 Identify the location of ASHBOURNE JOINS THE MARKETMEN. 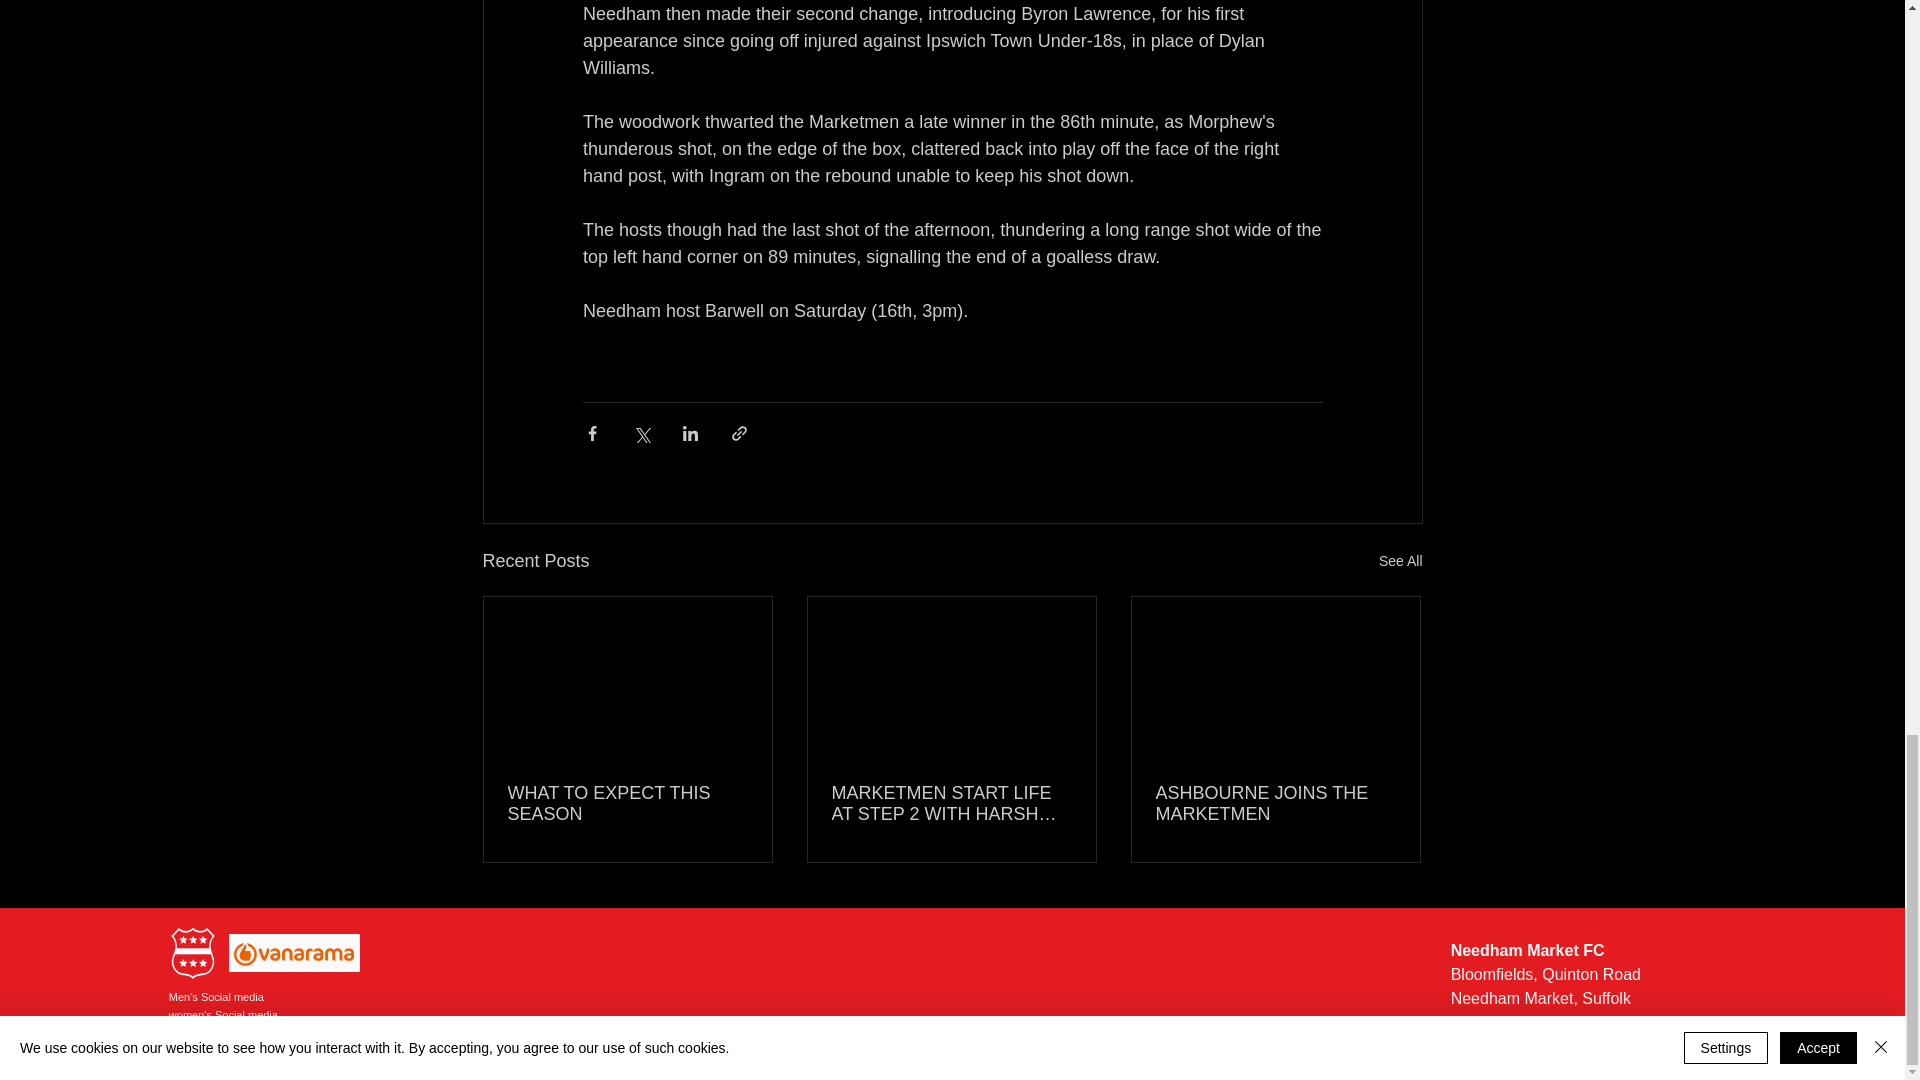
(1275, 804).